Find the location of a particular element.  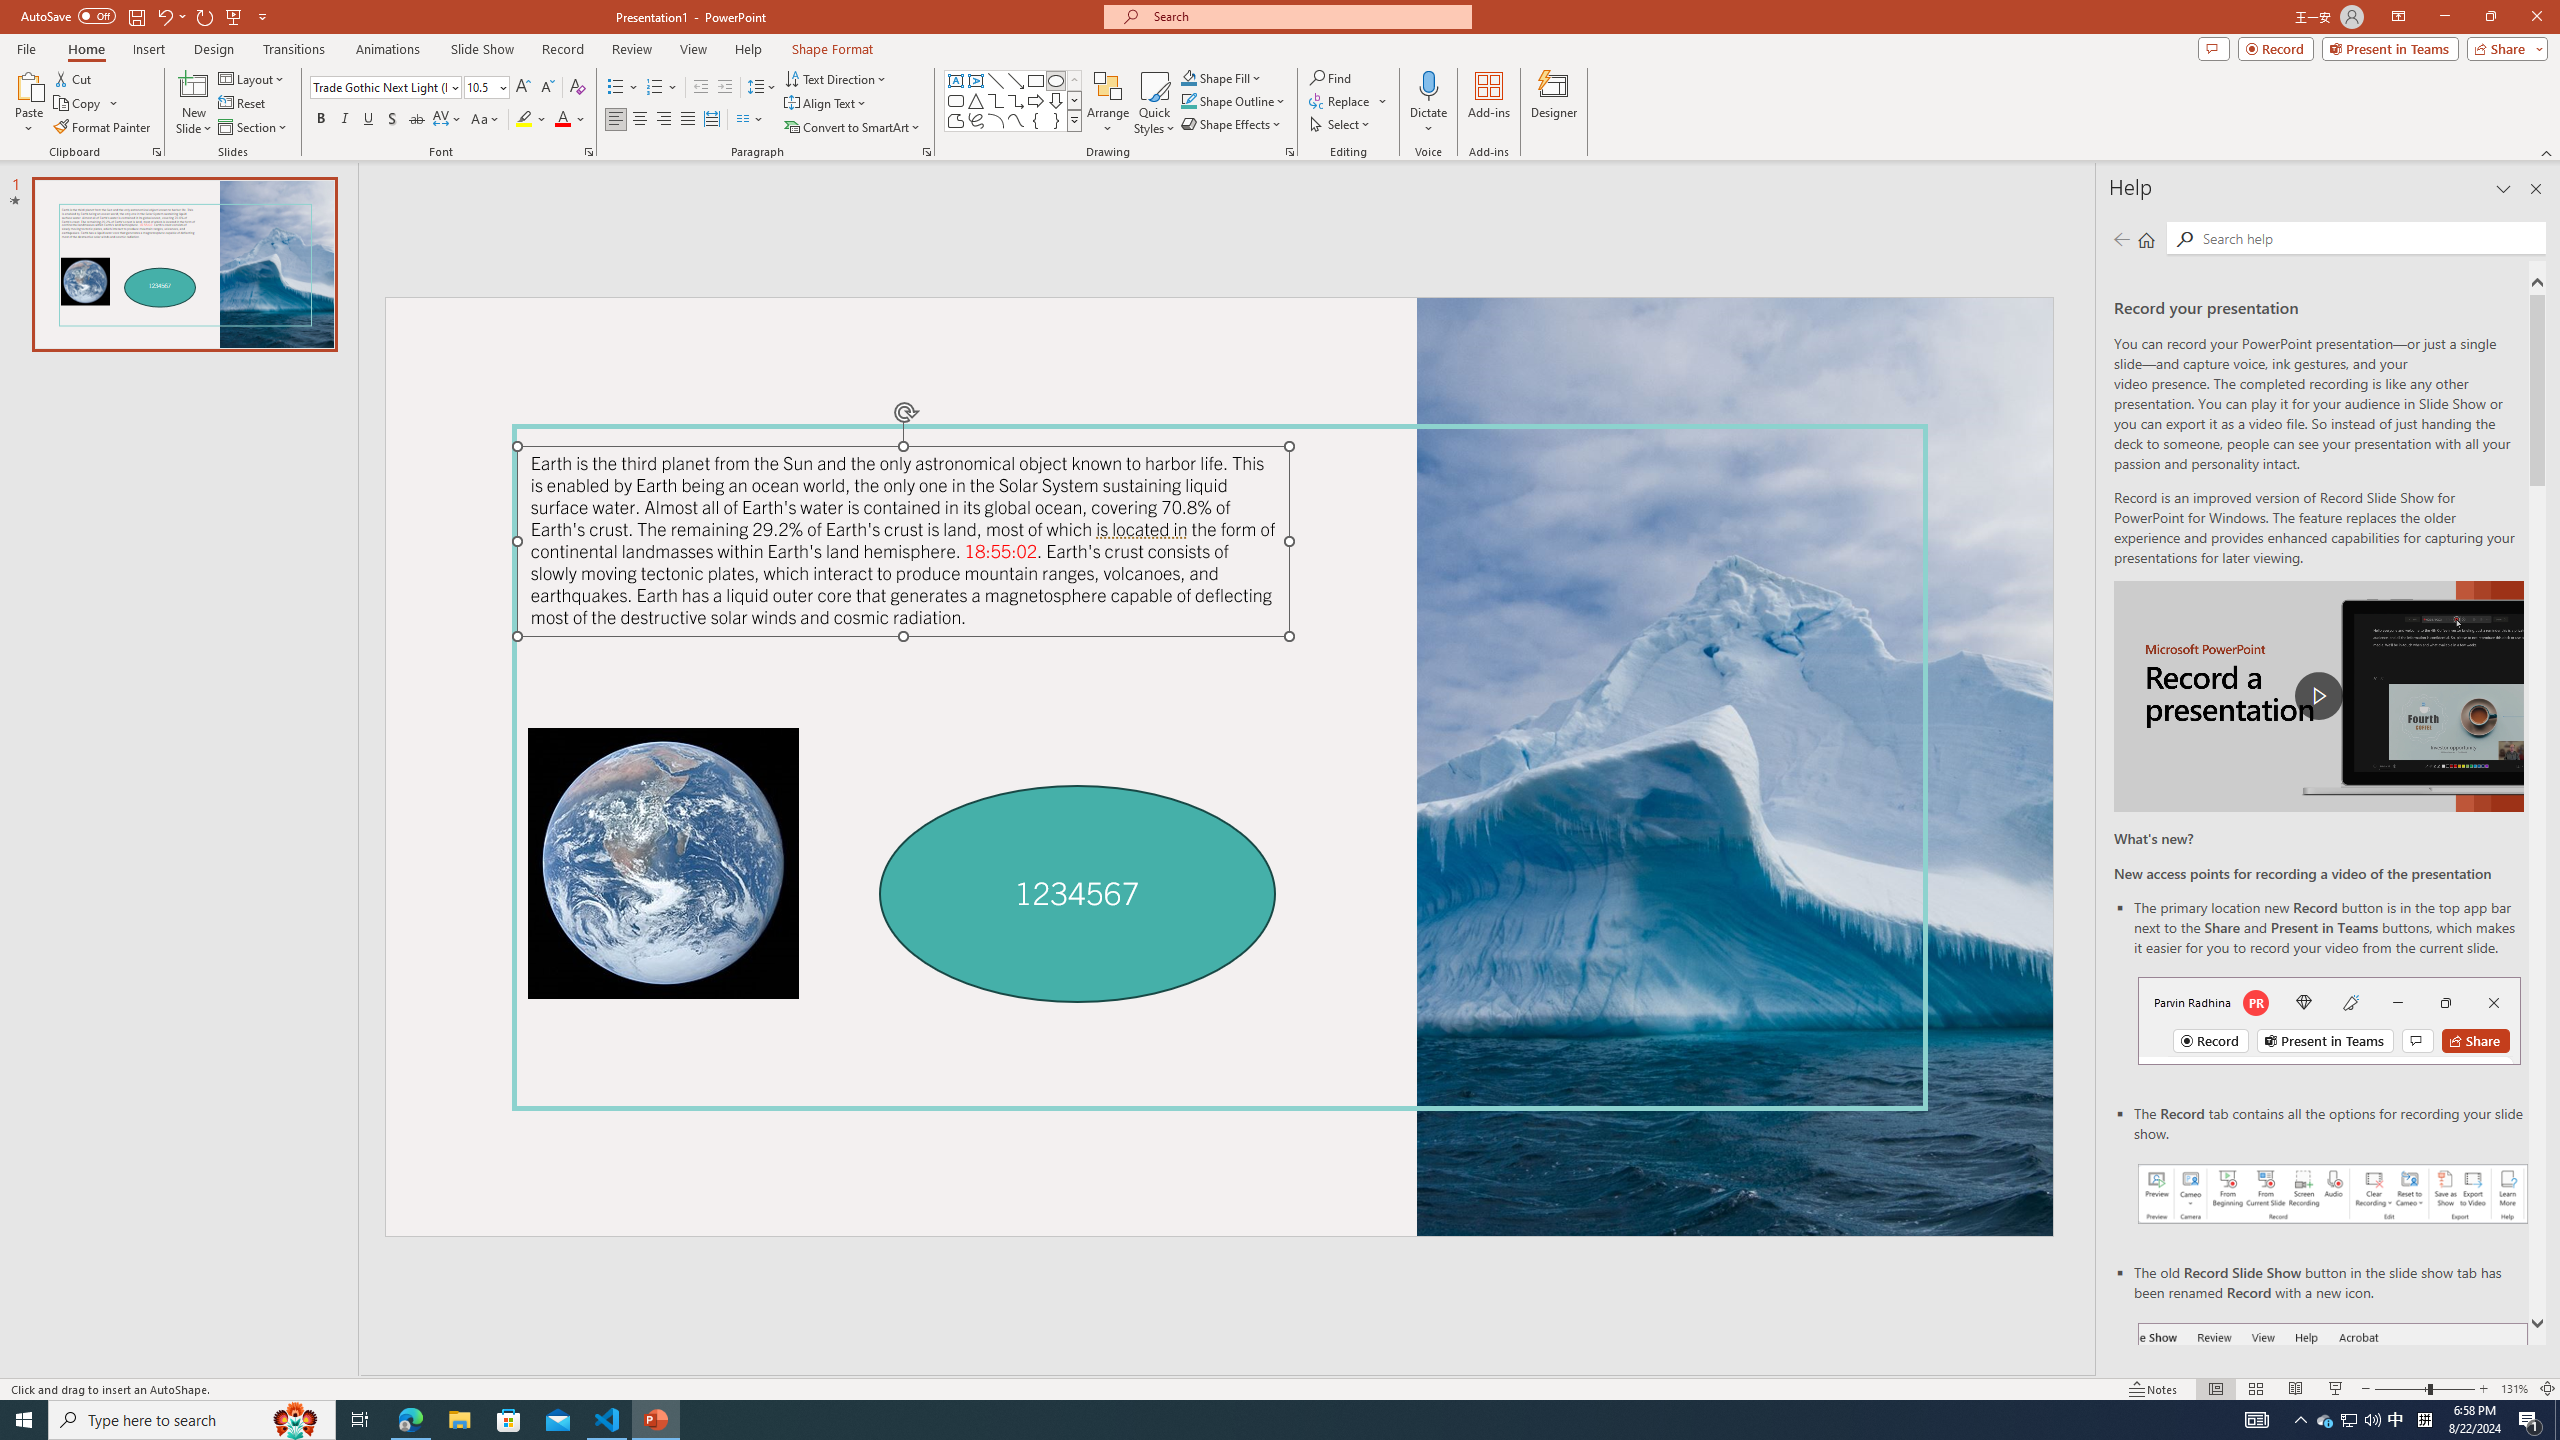

Search is located at coordinates (2183, 239).